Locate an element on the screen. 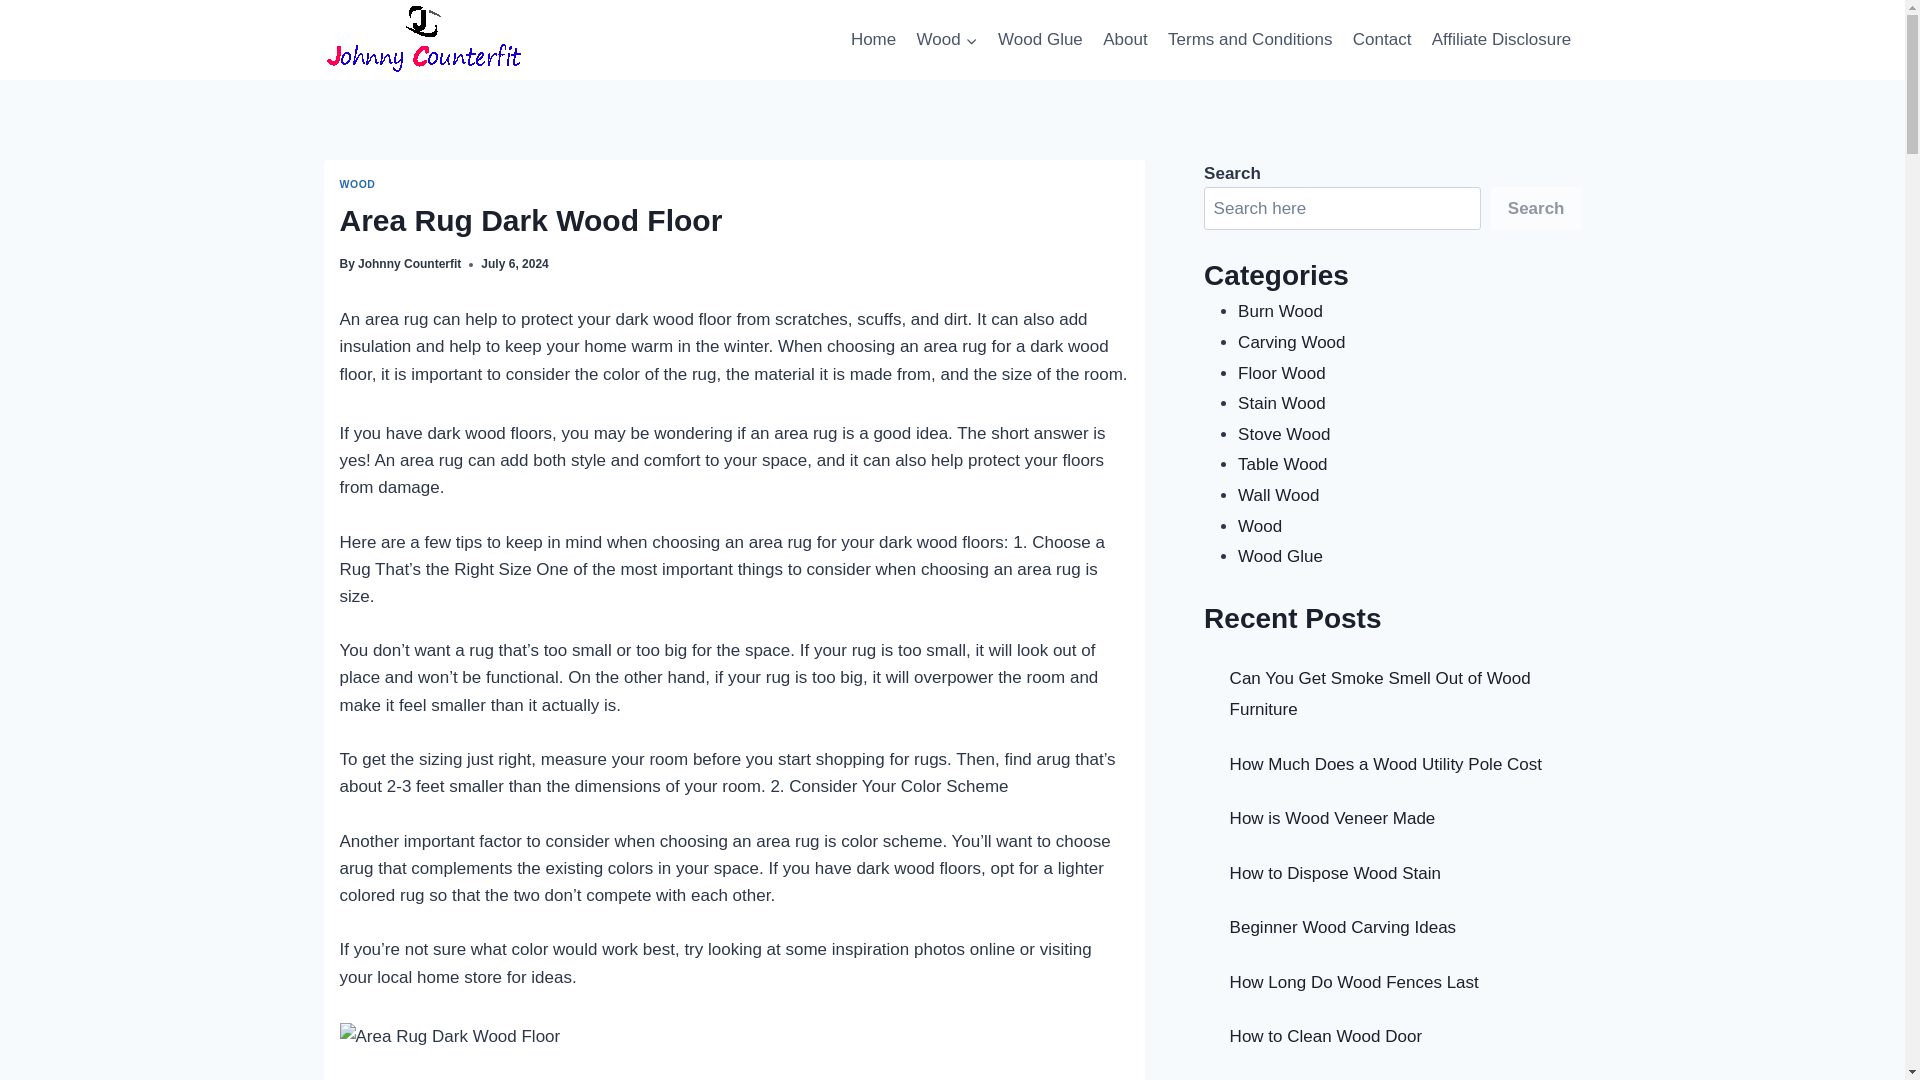  Affiliate Disclosure is located at coordinates (1502, 40).